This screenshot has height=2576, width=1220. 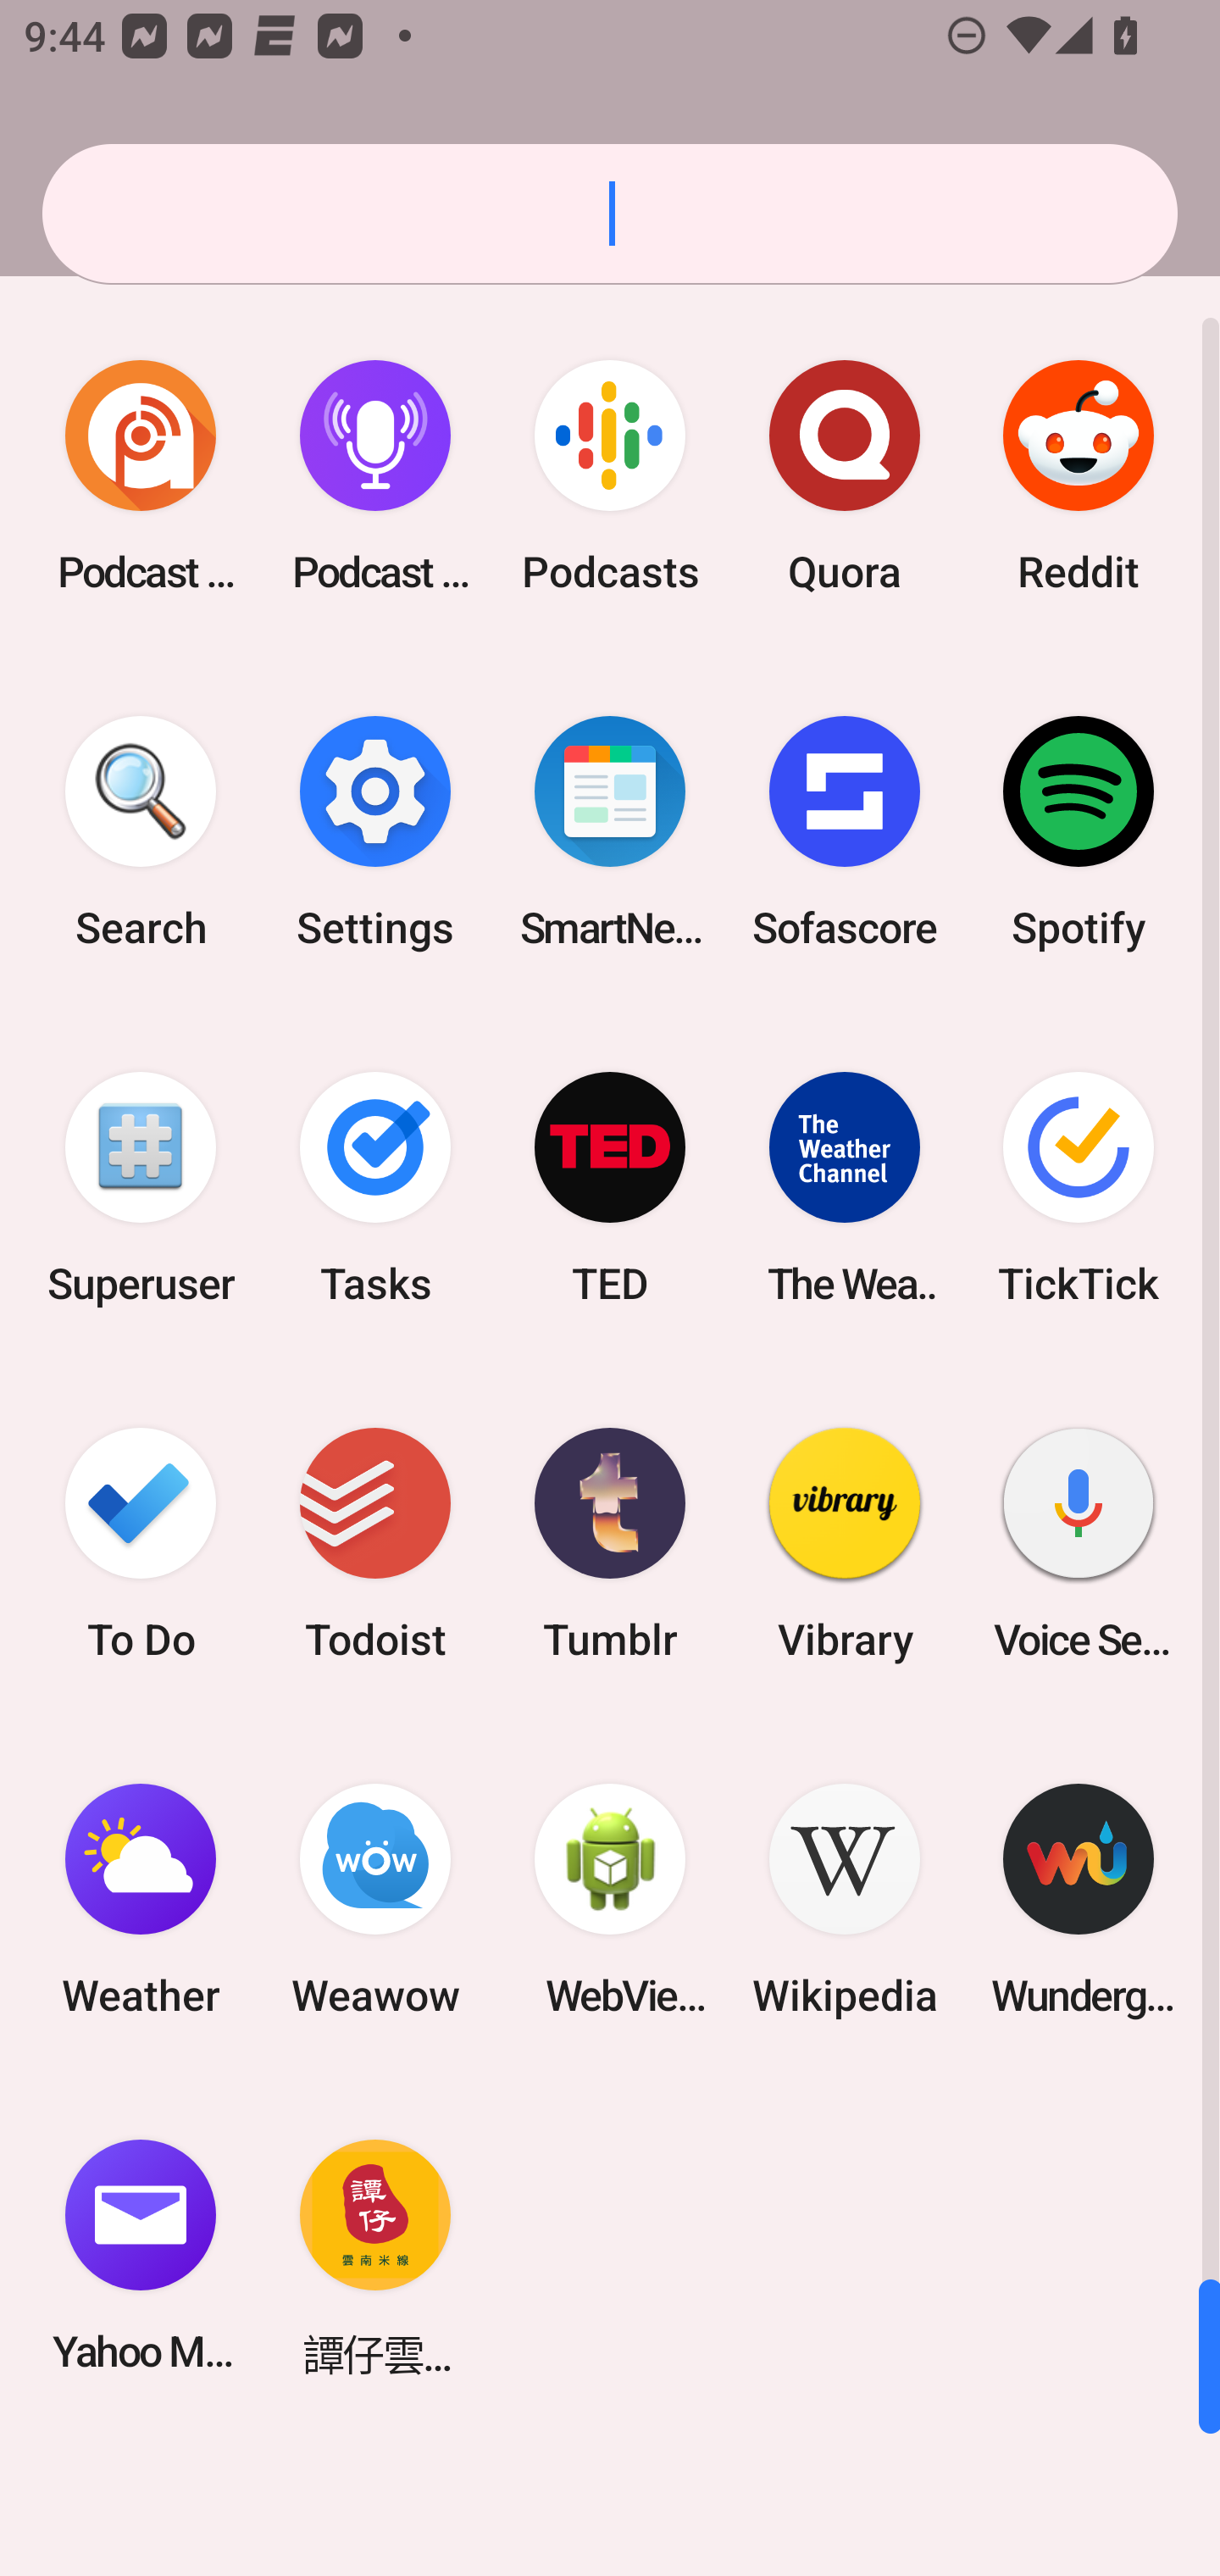 What do you see at coordinates (375, 1187) in the screenshot?
I see `Tasks` at bounding box center [375, 1187].